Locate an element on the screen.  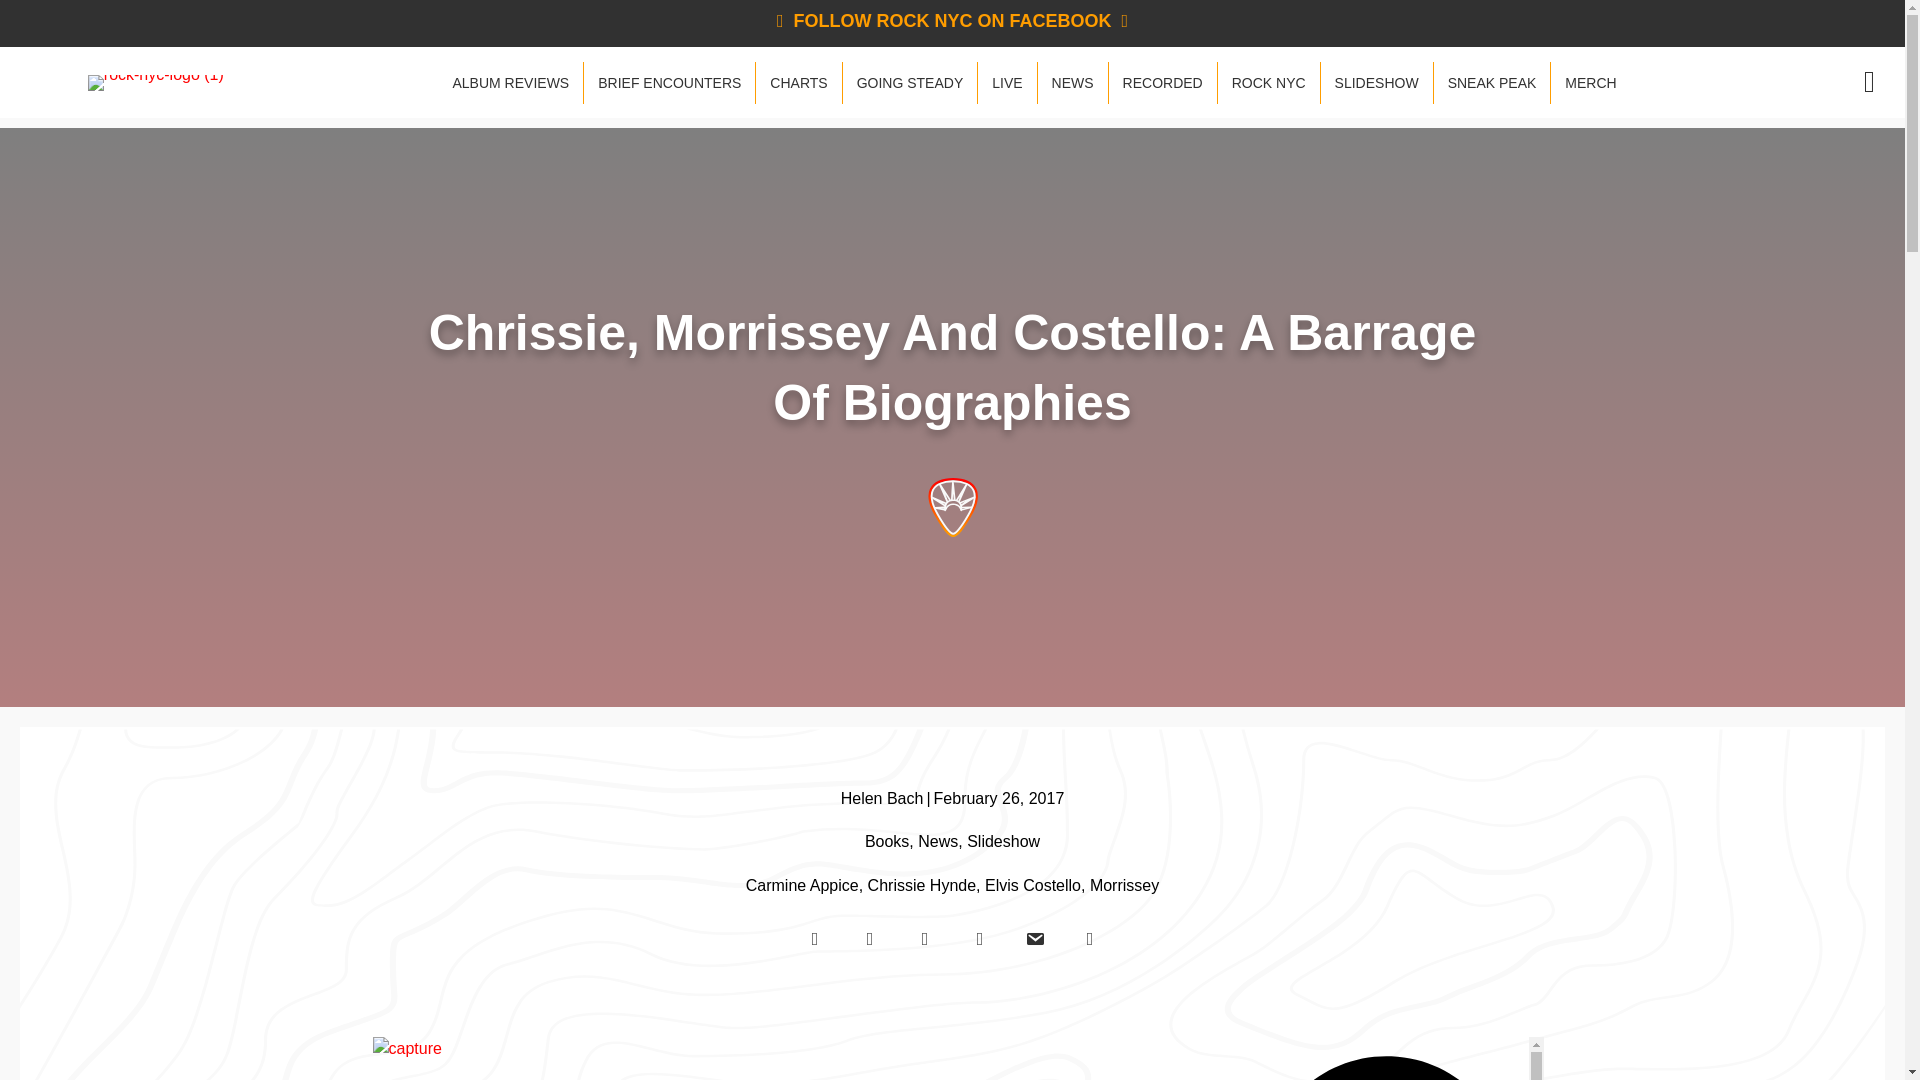
CHARTS is located at coordinates (798, 82).